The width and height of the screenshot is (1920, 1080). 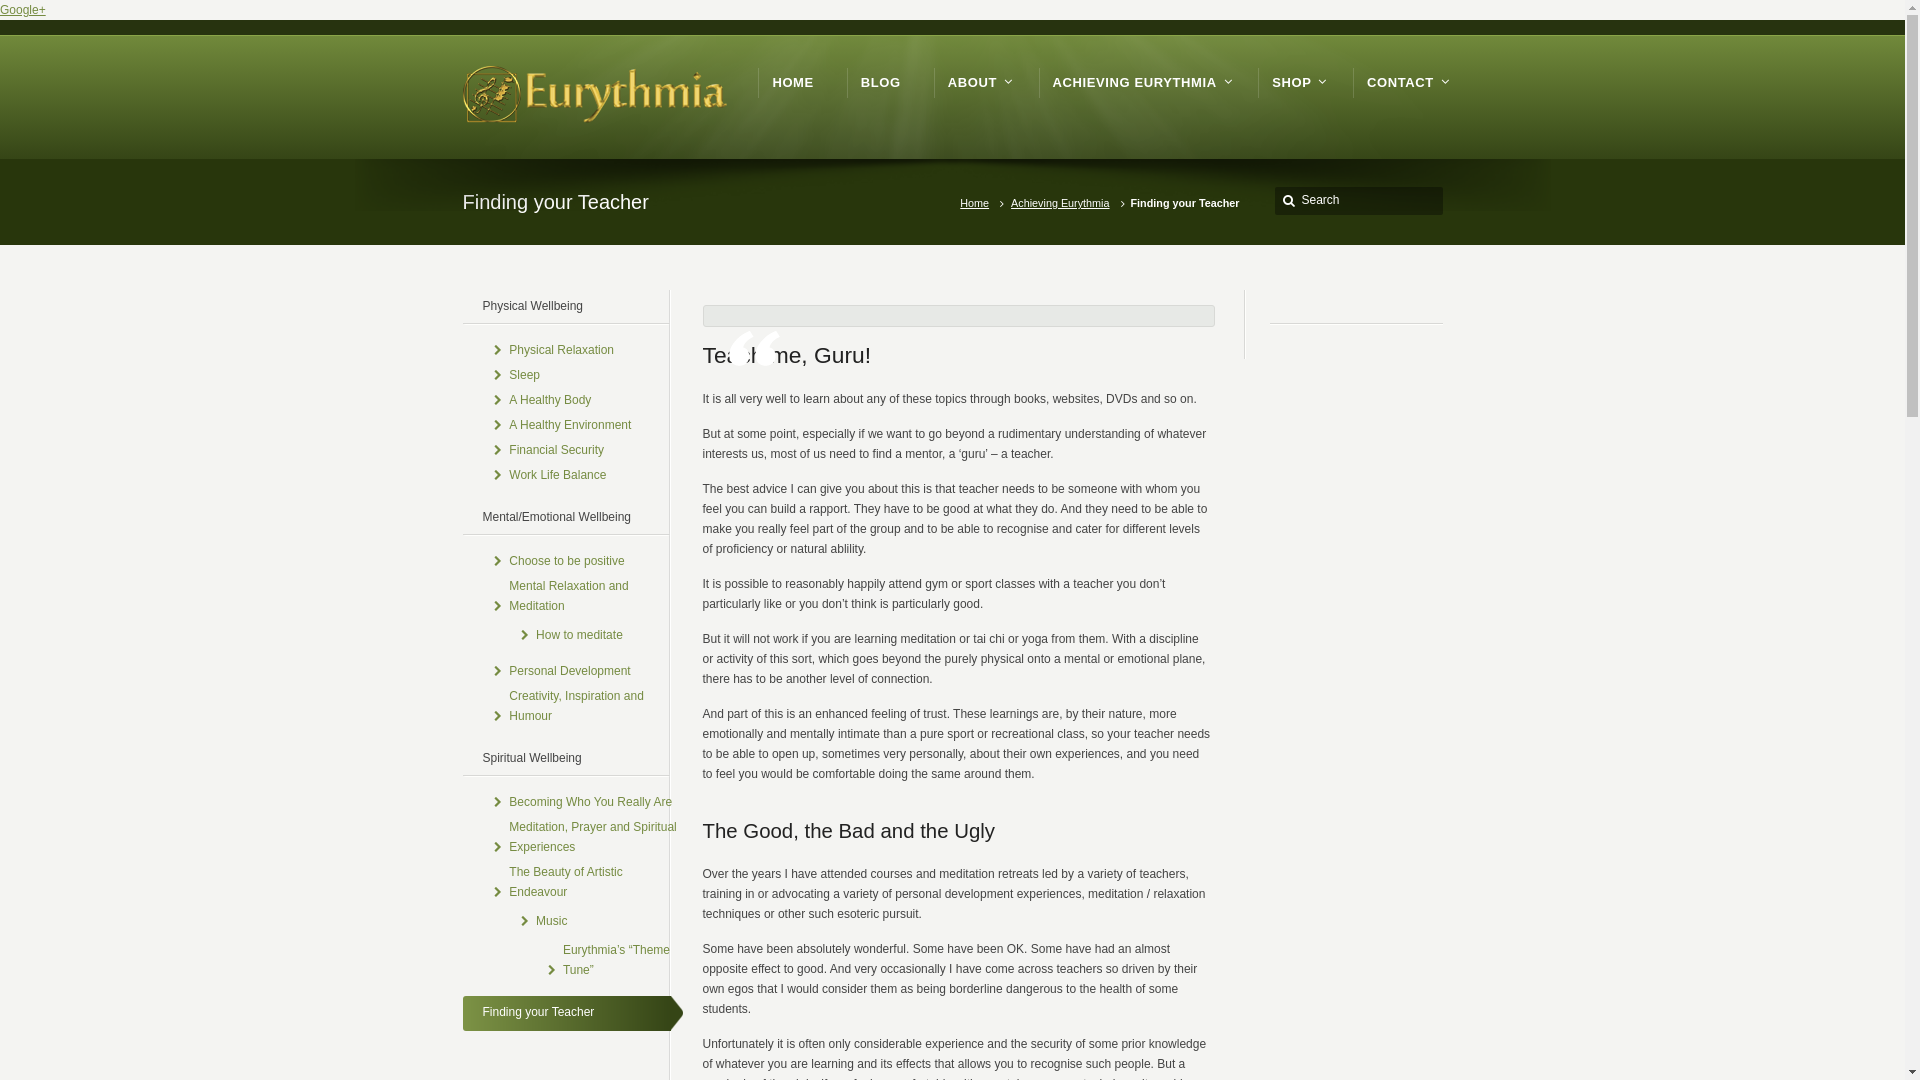 What do you see at coordinates (595, 706) in the screenshot?
I see `Creativity, Inspiration and Humour` at bounding box center [595, 706].